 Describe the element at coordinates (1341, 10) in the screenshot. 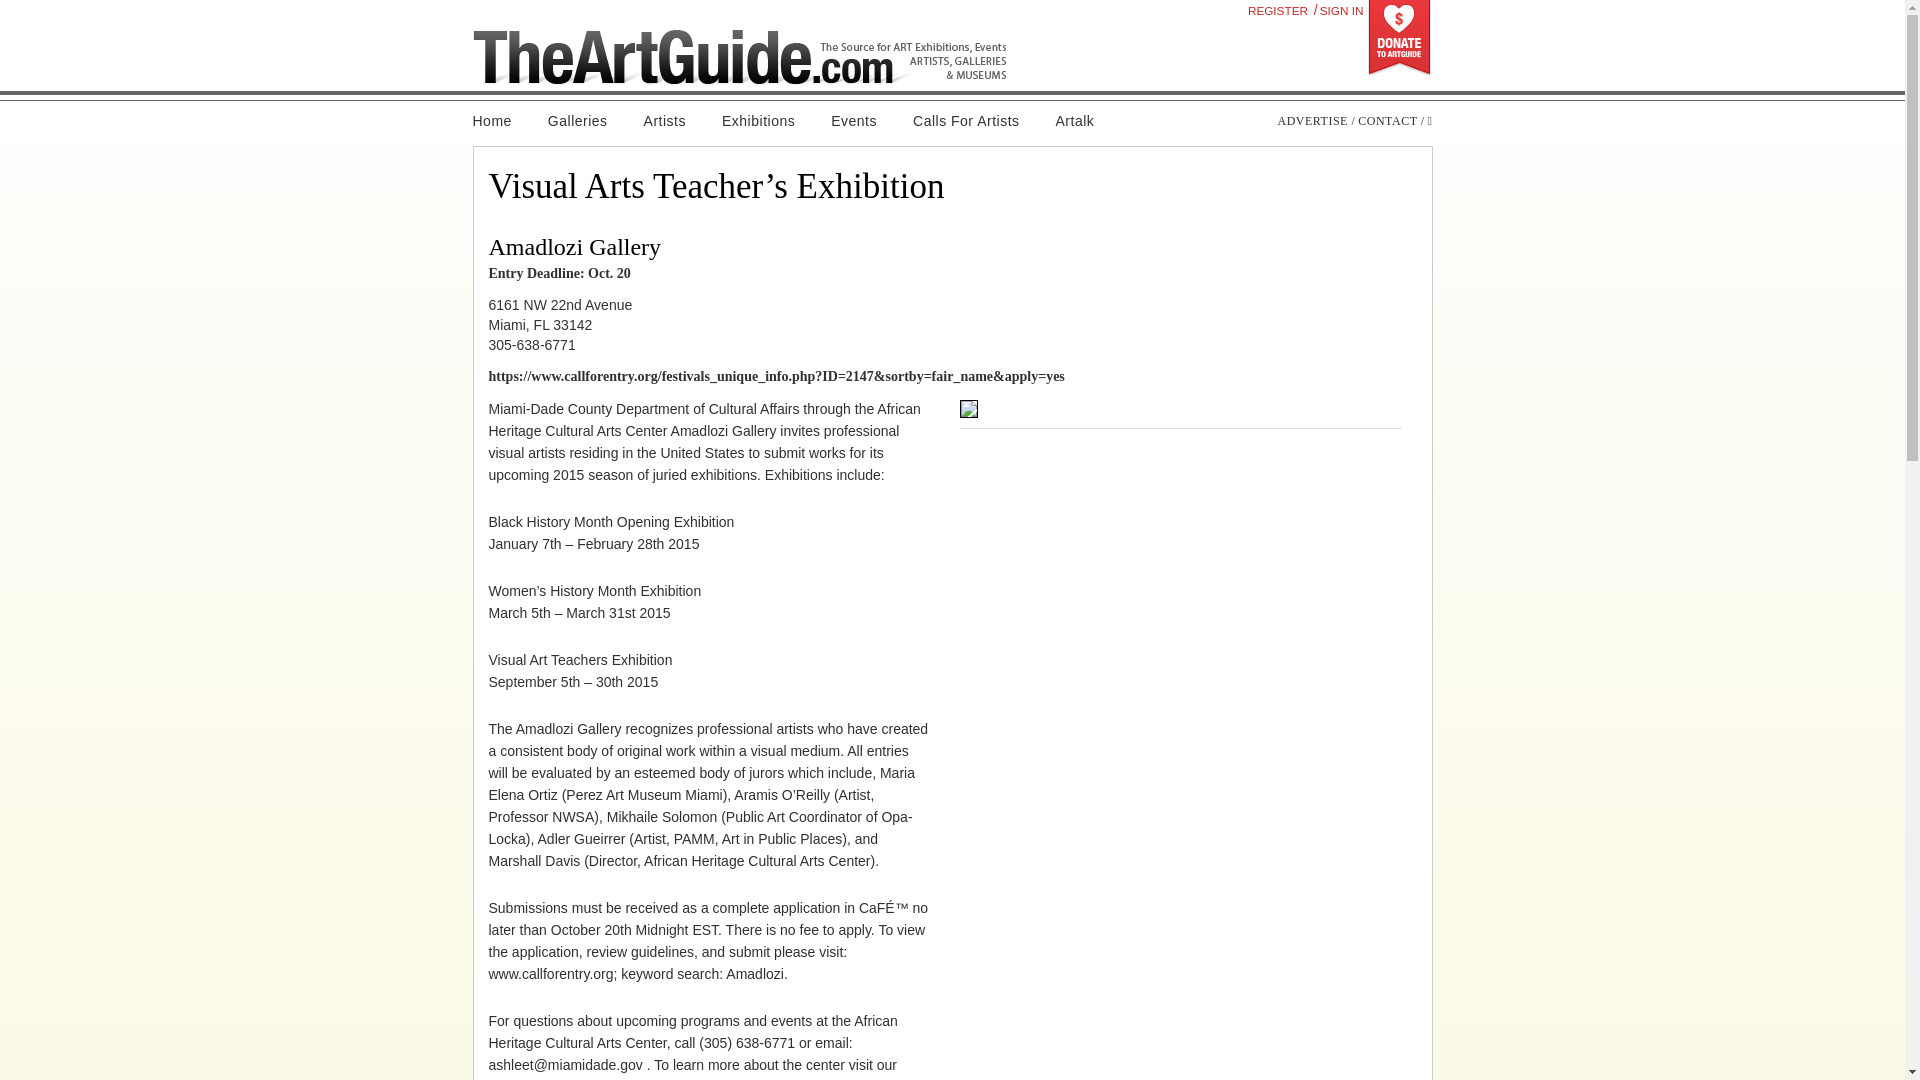

I see `SIGN IN` at that location.